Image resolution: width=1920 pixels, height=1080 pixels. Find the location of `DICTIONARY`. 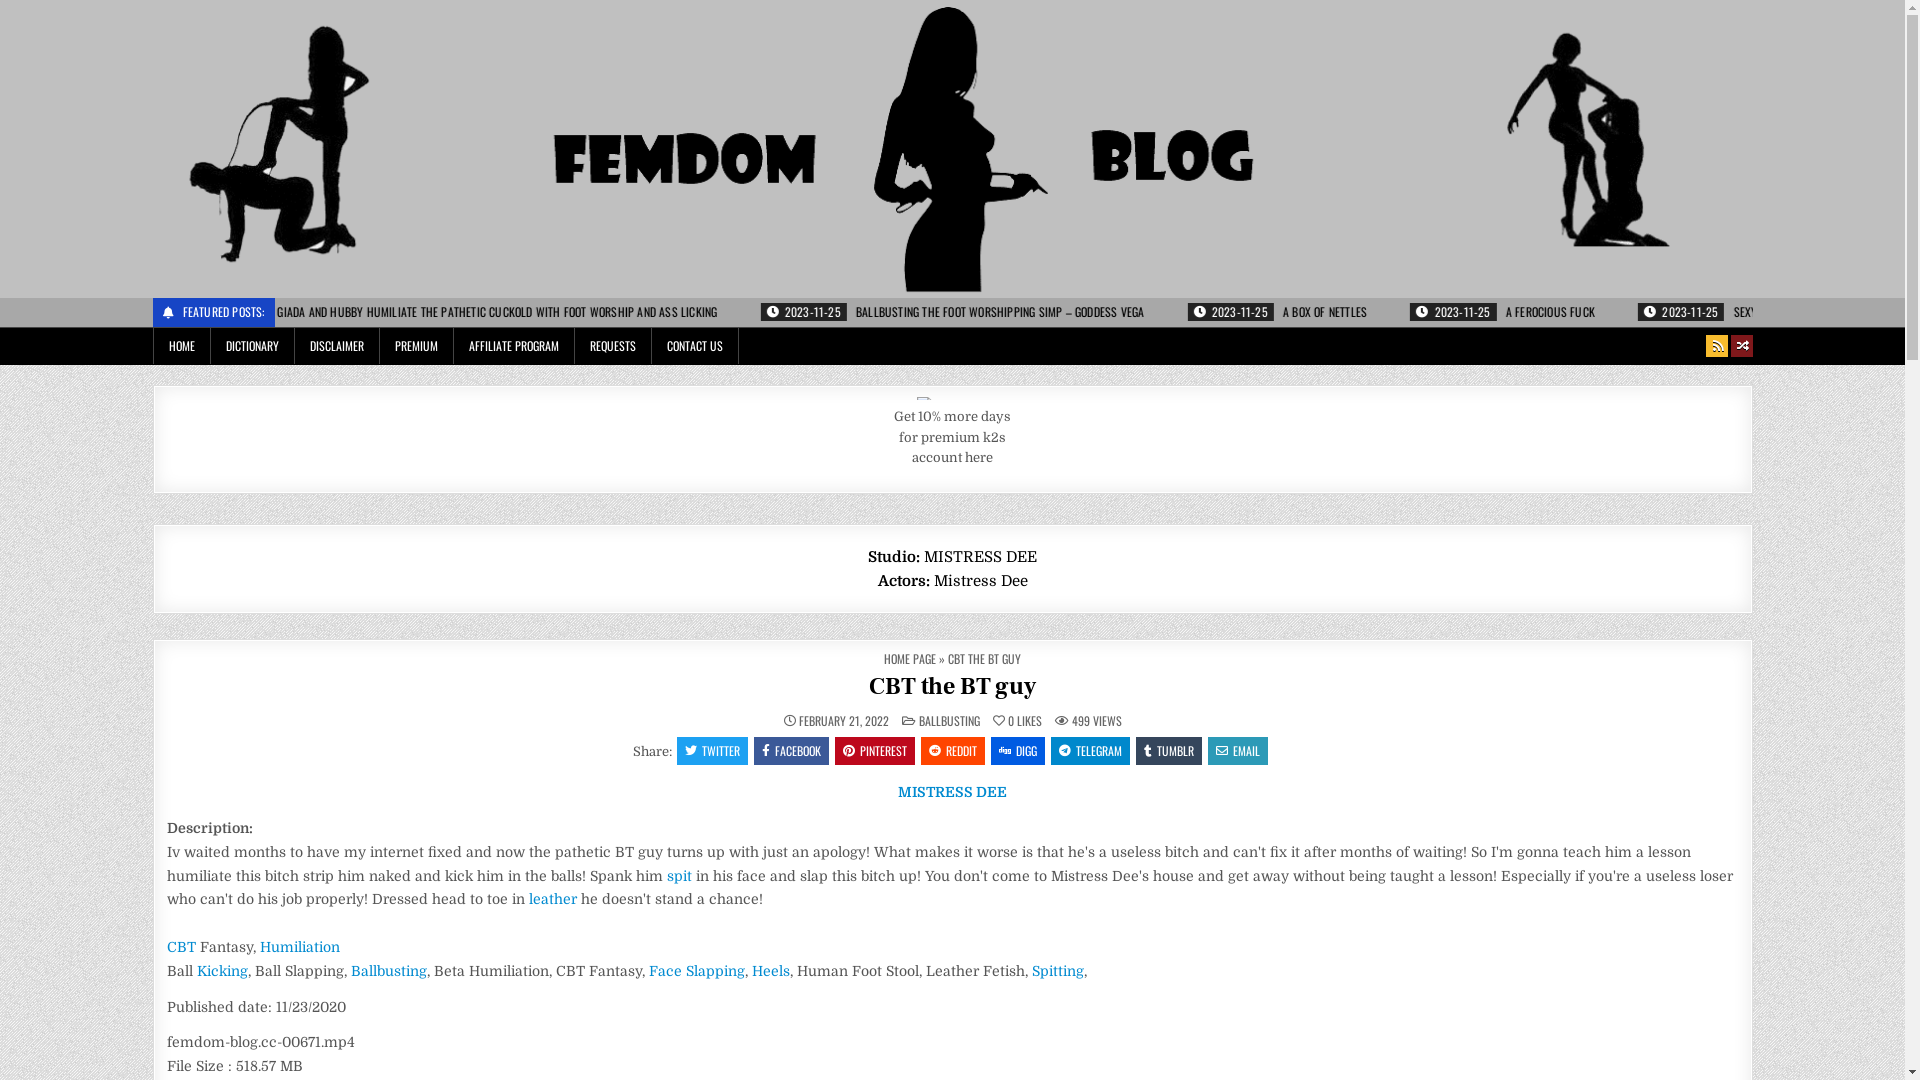

DICTIONARY is located at coordinates (252, 346).